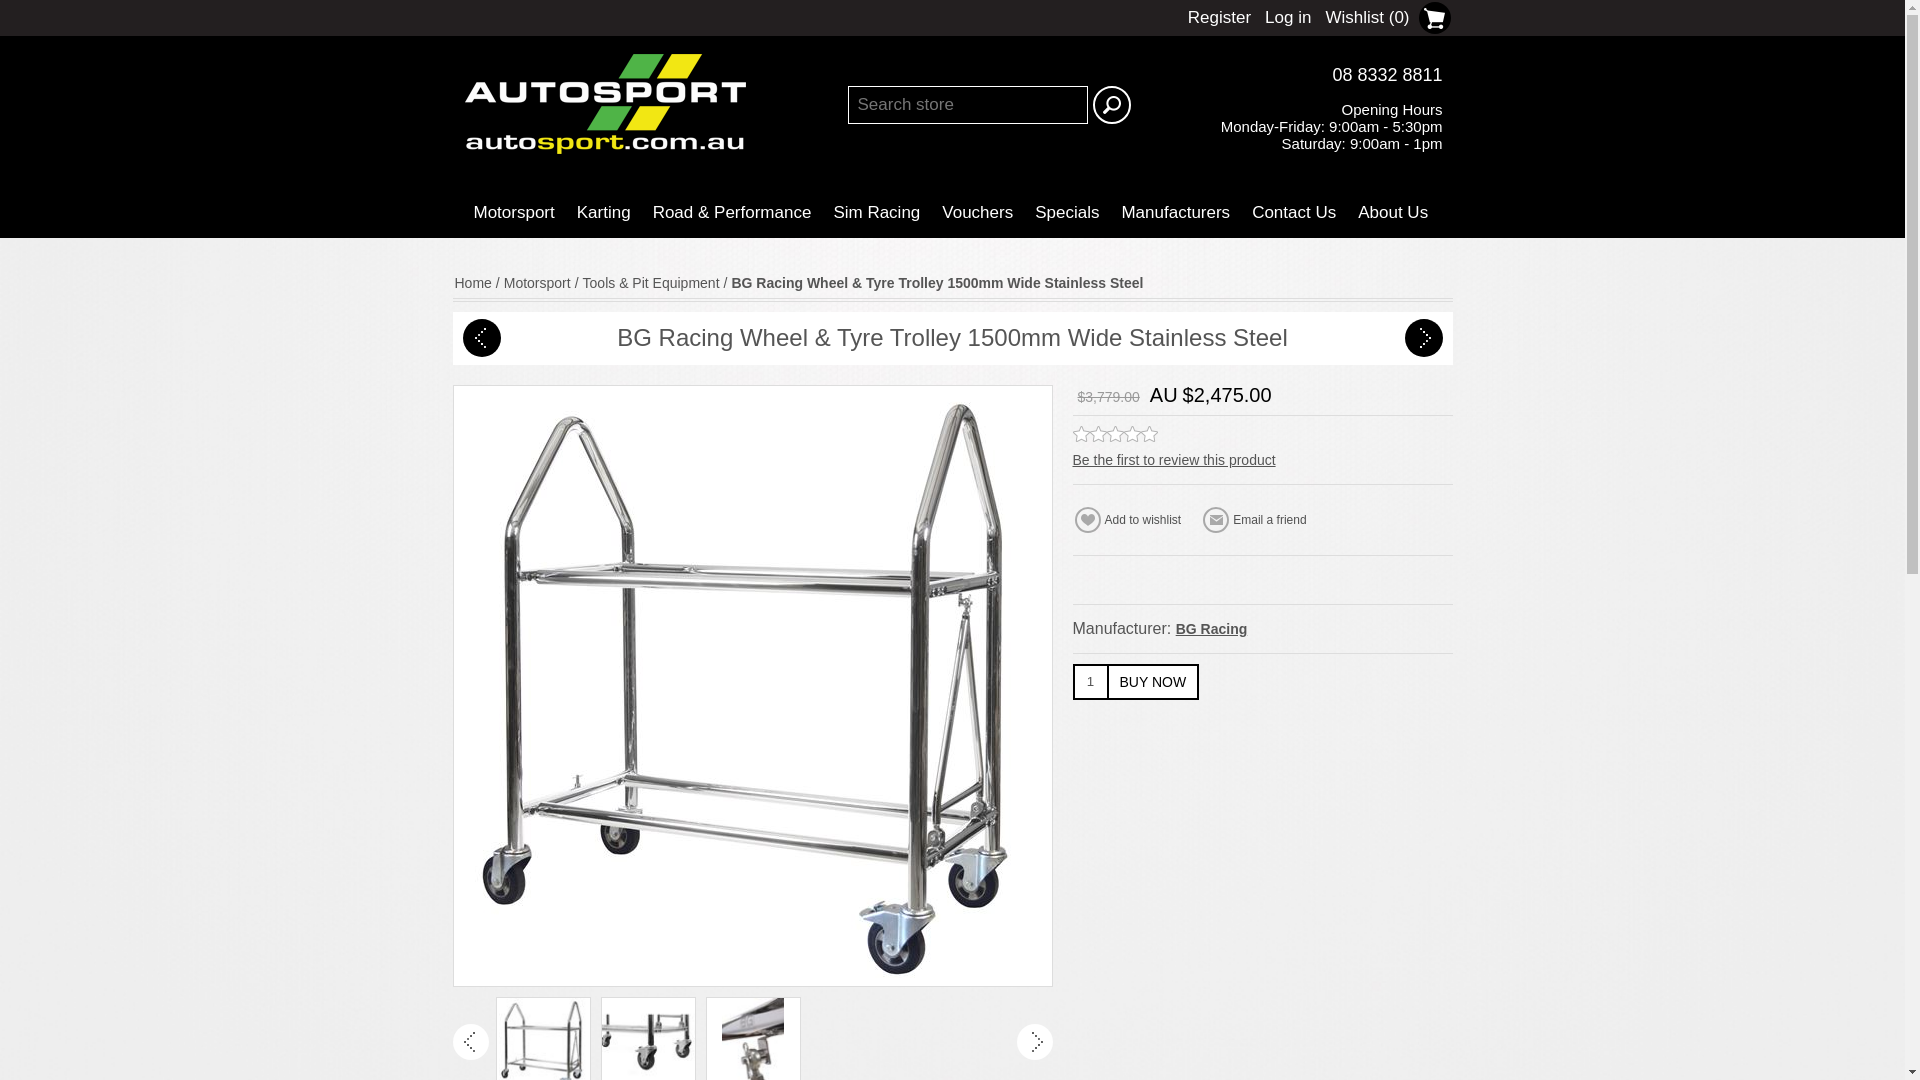 This screenshot has width=1920, height=1080. I want to click on Register, so click(1220, 18).